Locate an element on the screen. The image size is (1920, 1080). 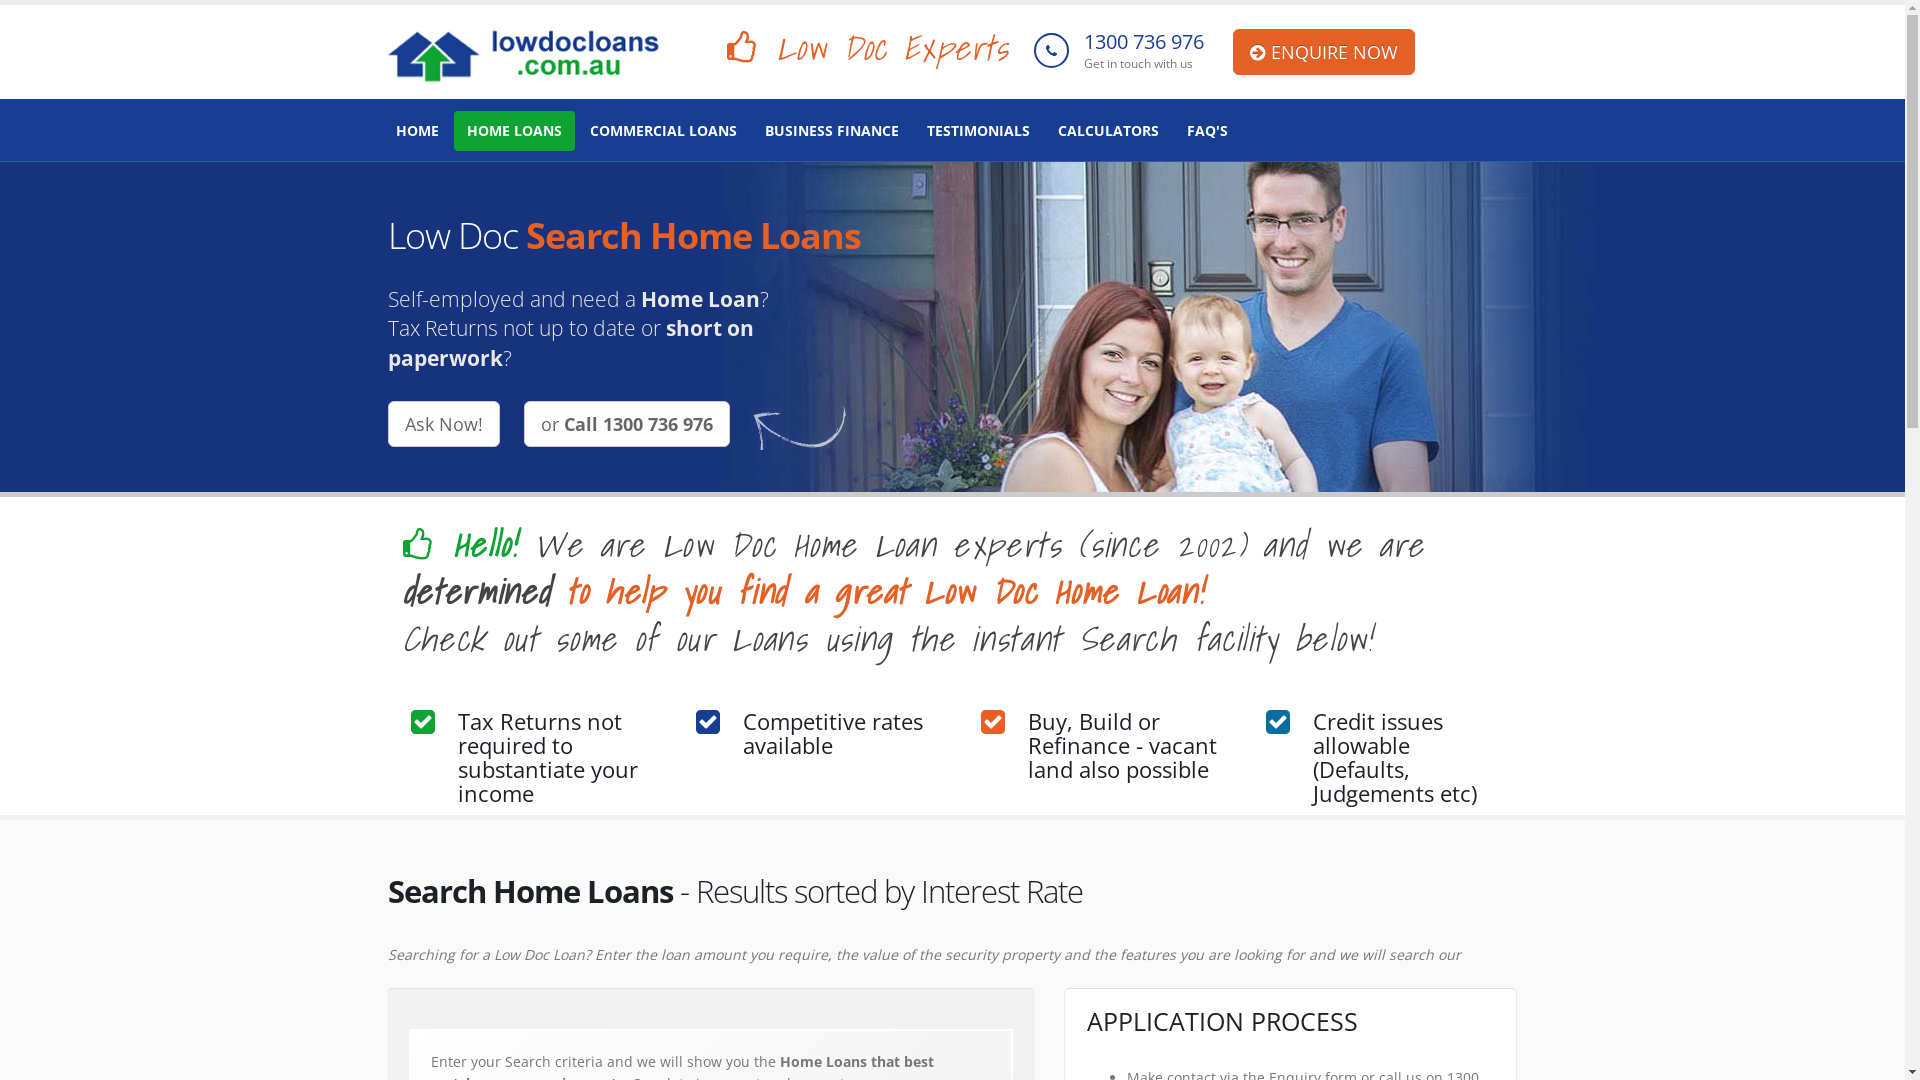
BUSINESS FINANCE is located at coordinates (832, 131).